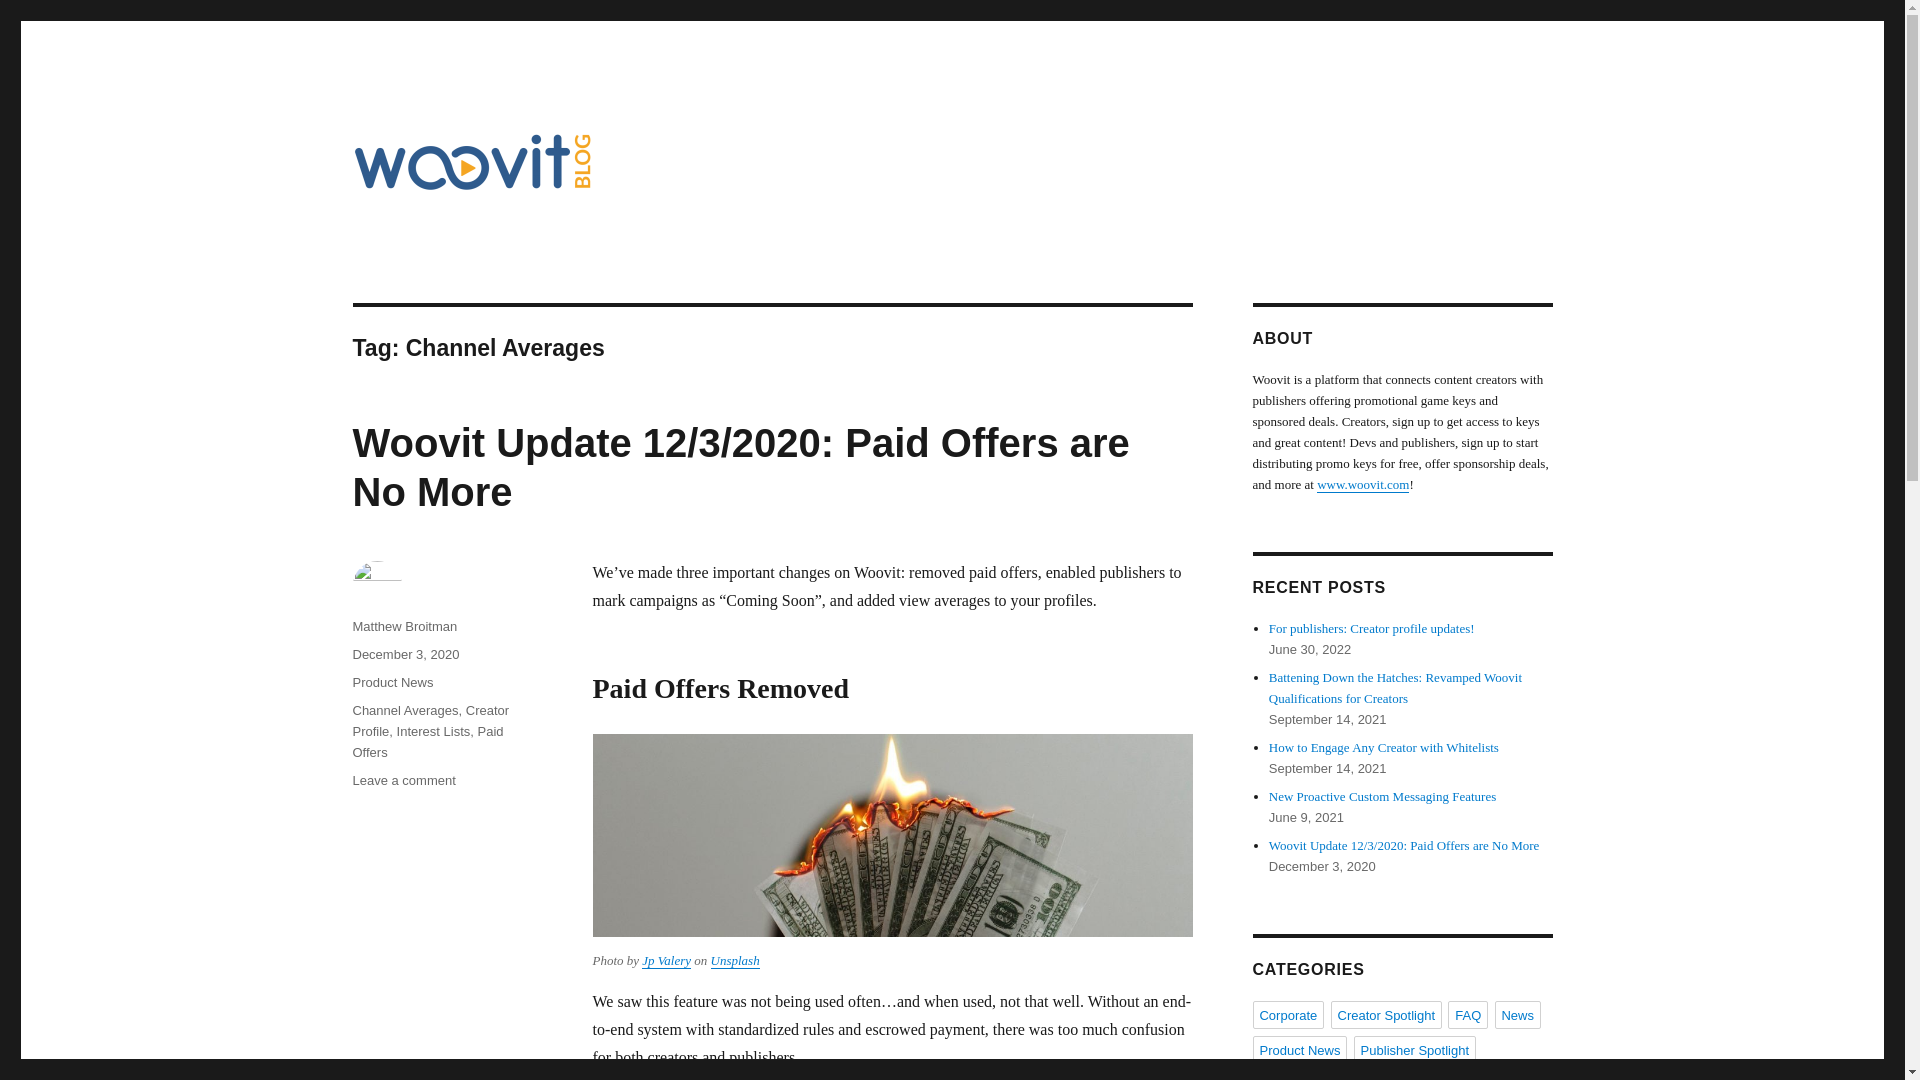 This screenshot has height=1080, width=1920. I want to click on www.woovit.com, so click(1363, 484).